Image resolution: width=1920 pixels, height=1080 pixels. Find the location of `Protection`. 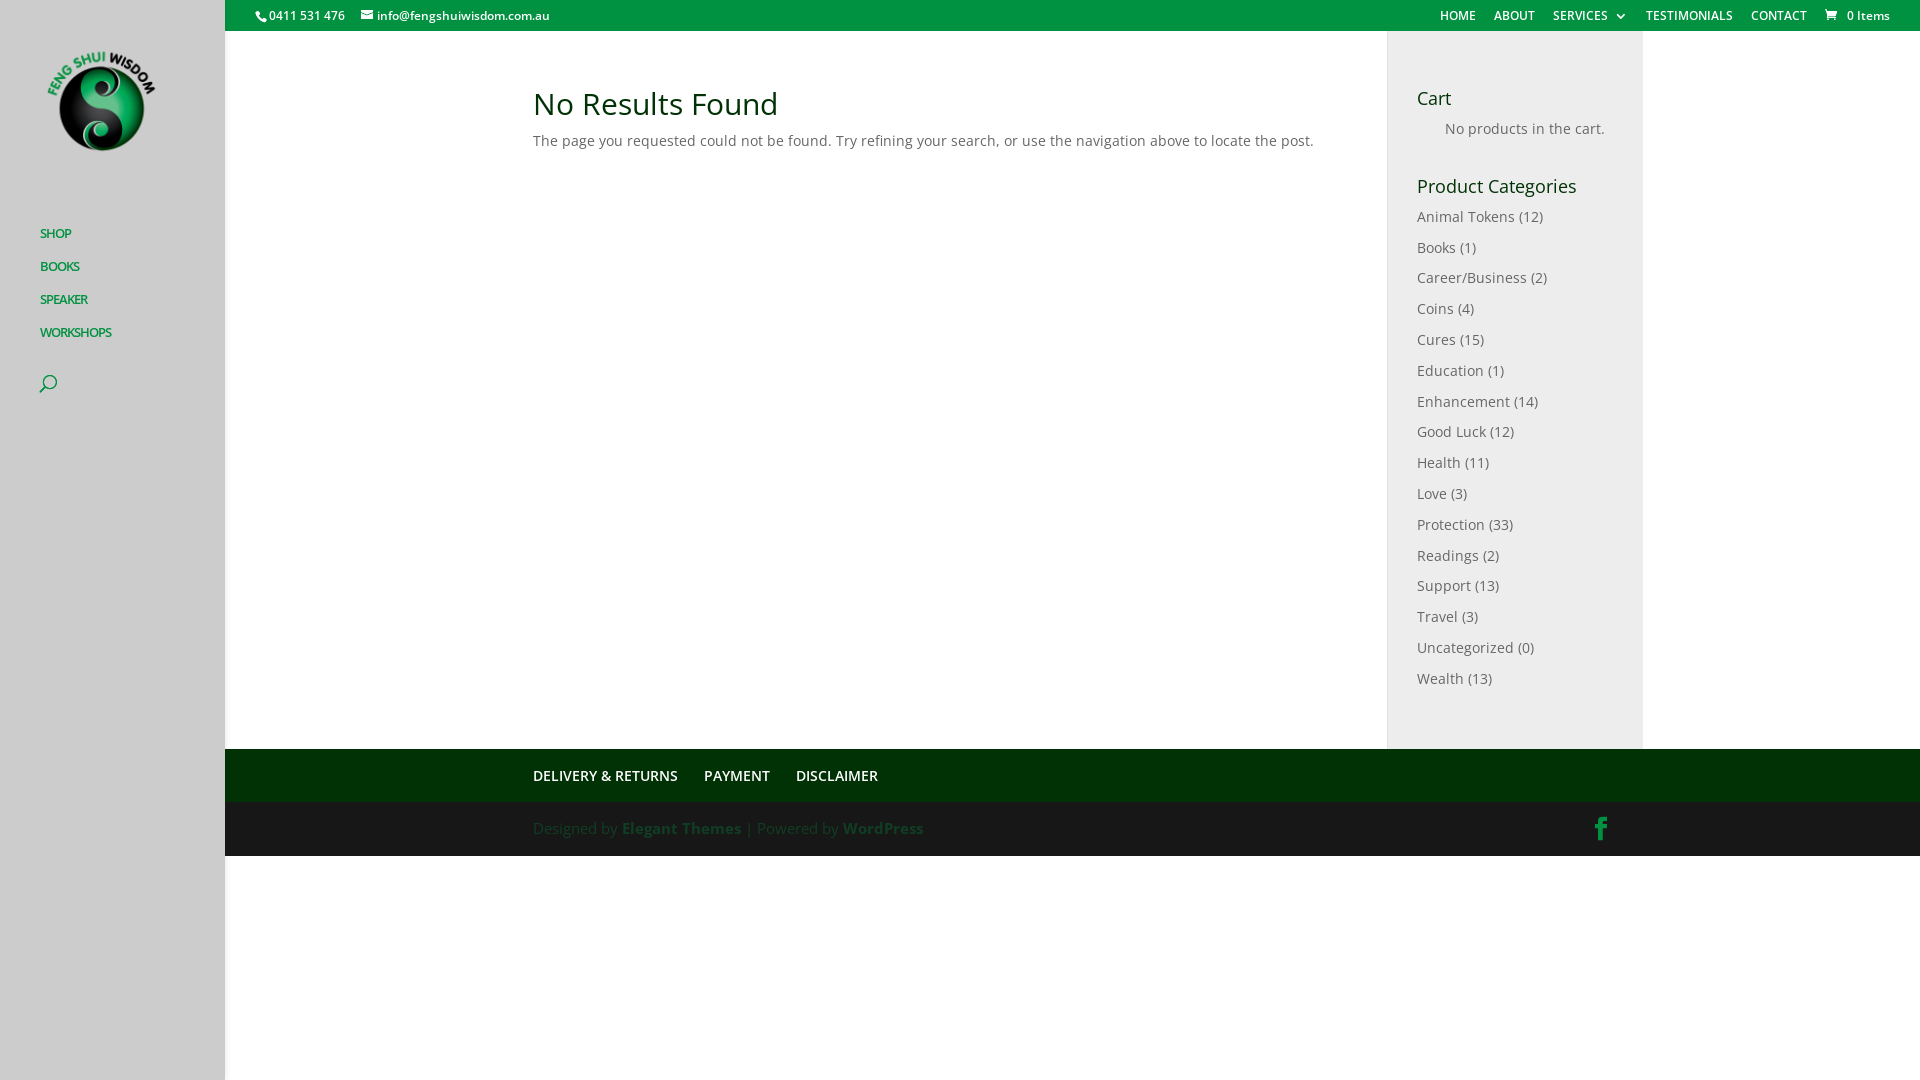

Protection is located at coordinates (1451, 524).